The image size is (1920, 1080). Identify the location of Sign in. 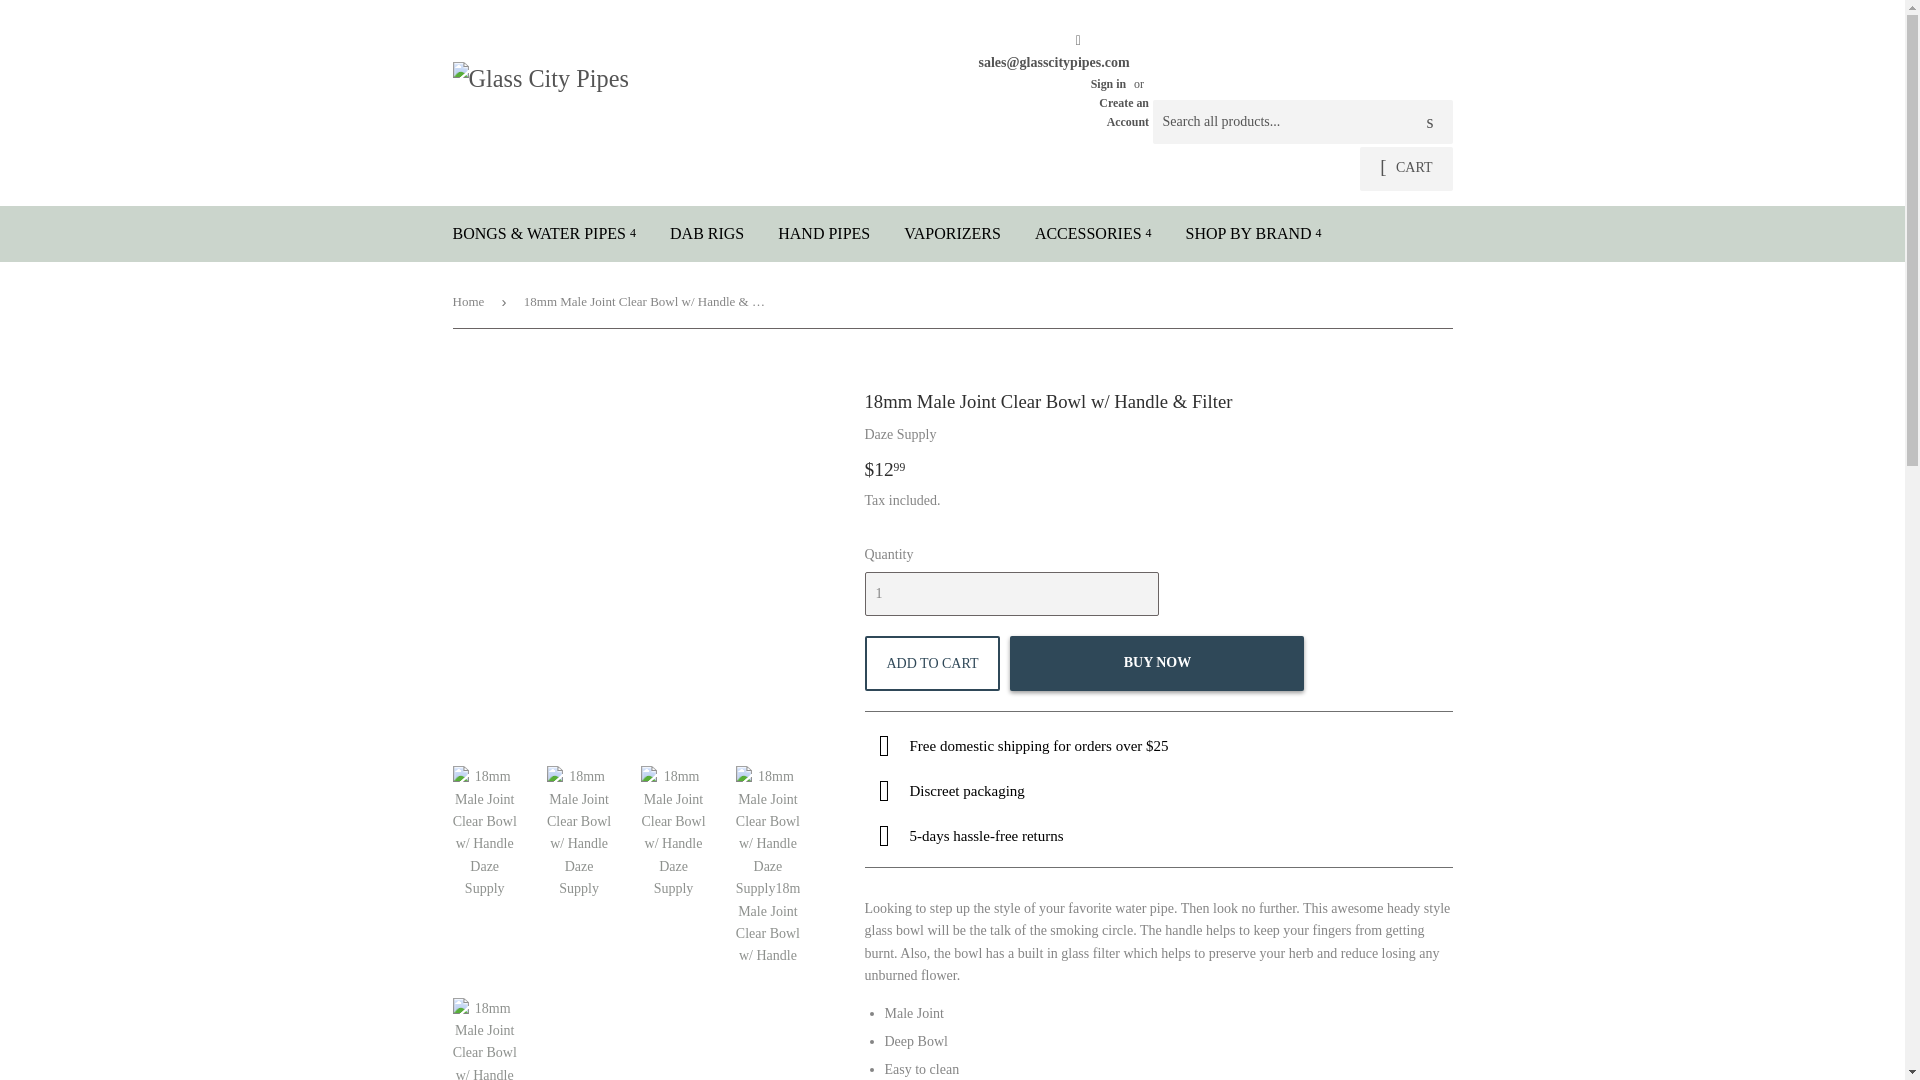
(1108, 83).